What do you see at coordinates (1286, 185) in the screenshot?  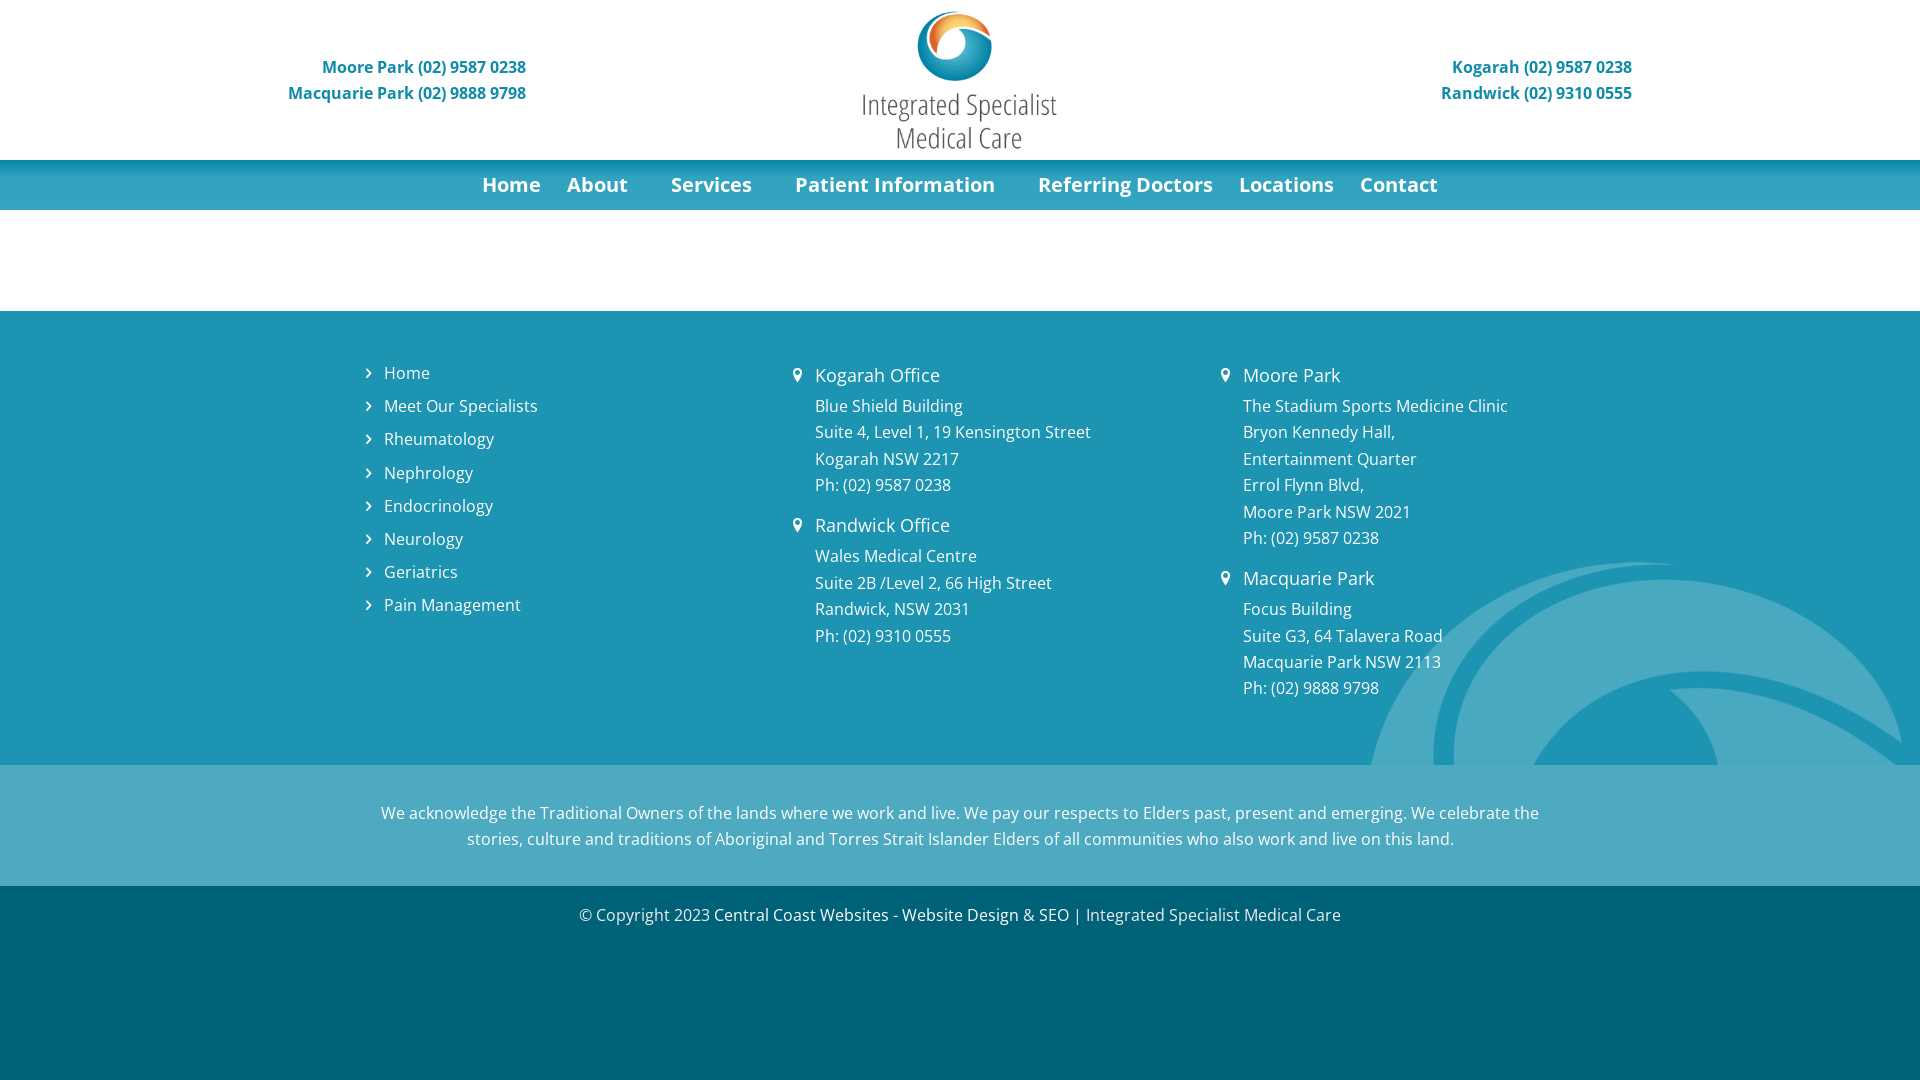 I see `Locations` at bounding box center [1286, 185].